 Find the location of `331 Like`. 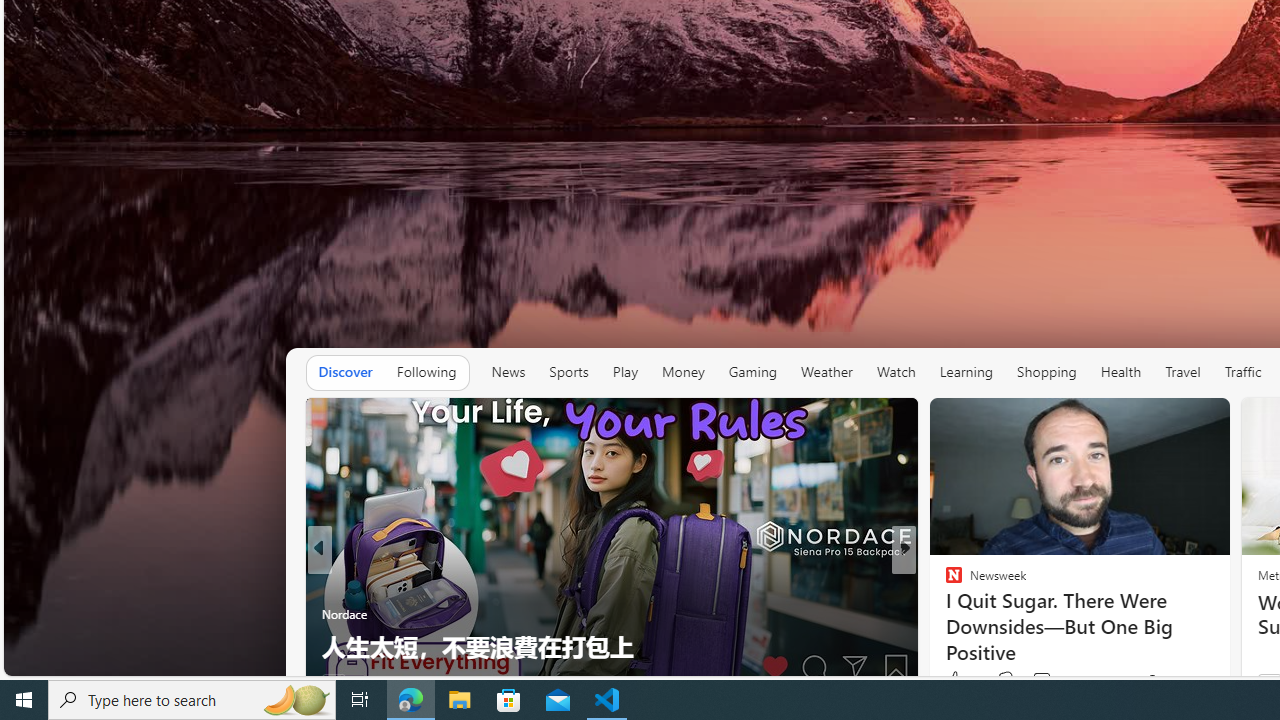

331 Like is located at coordinates (959, 681).